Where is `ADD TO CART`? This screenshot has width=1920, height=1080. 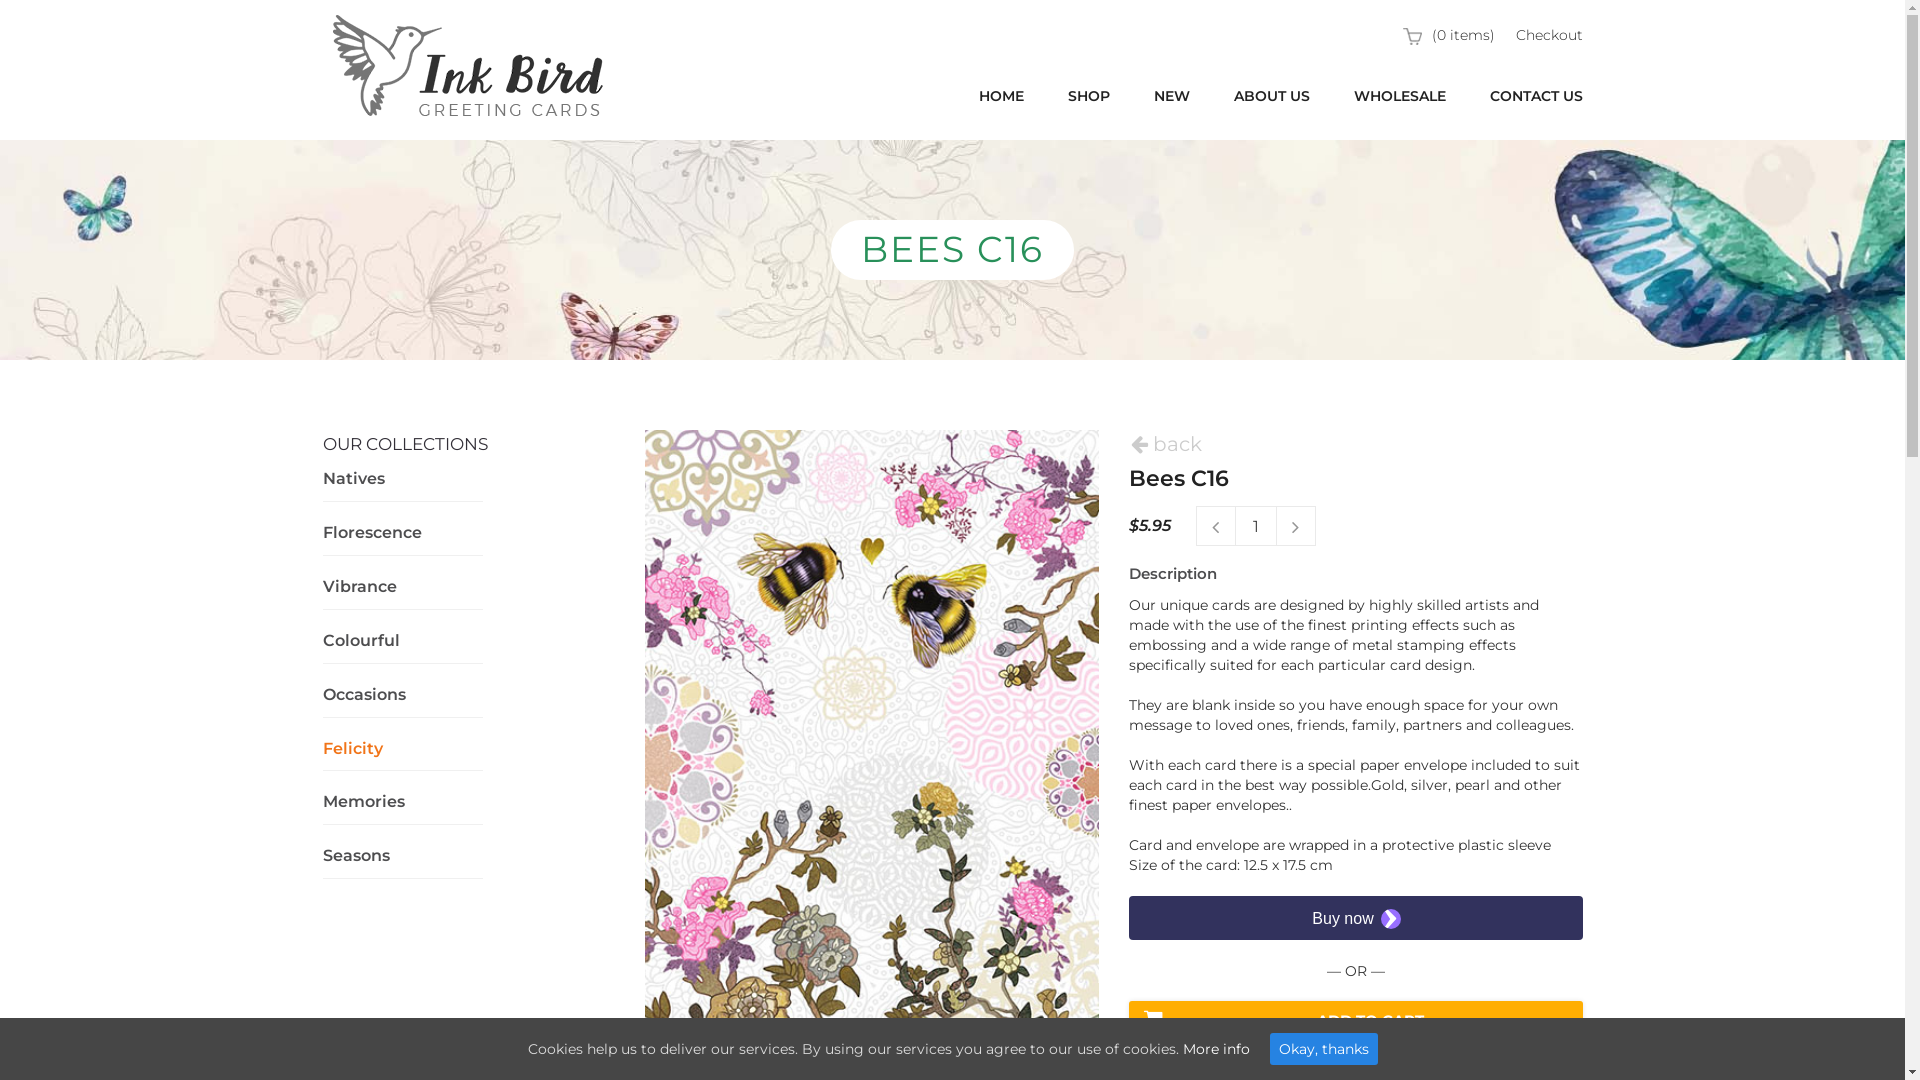
ADD TO CART is located at coordinates (1356, 1021).